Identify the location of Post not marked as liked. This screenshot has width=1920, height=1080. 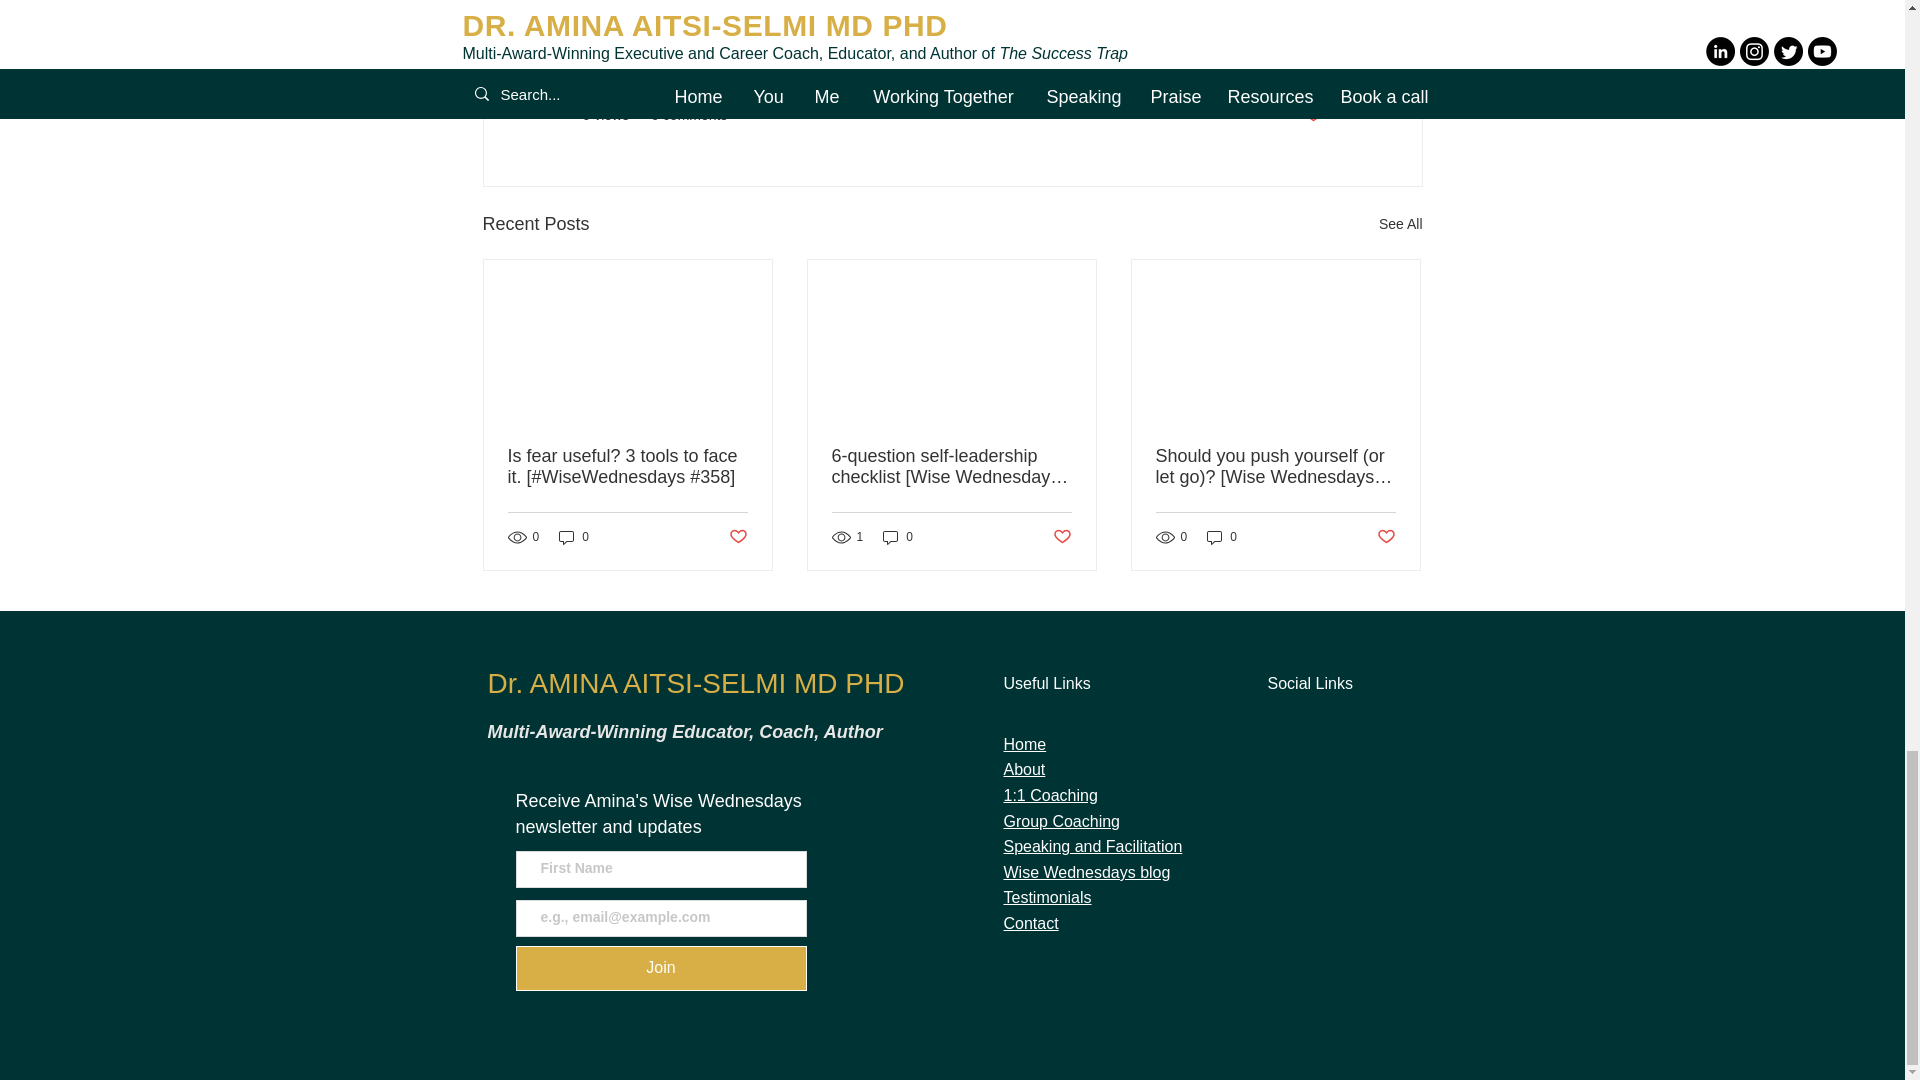
(736, 537).